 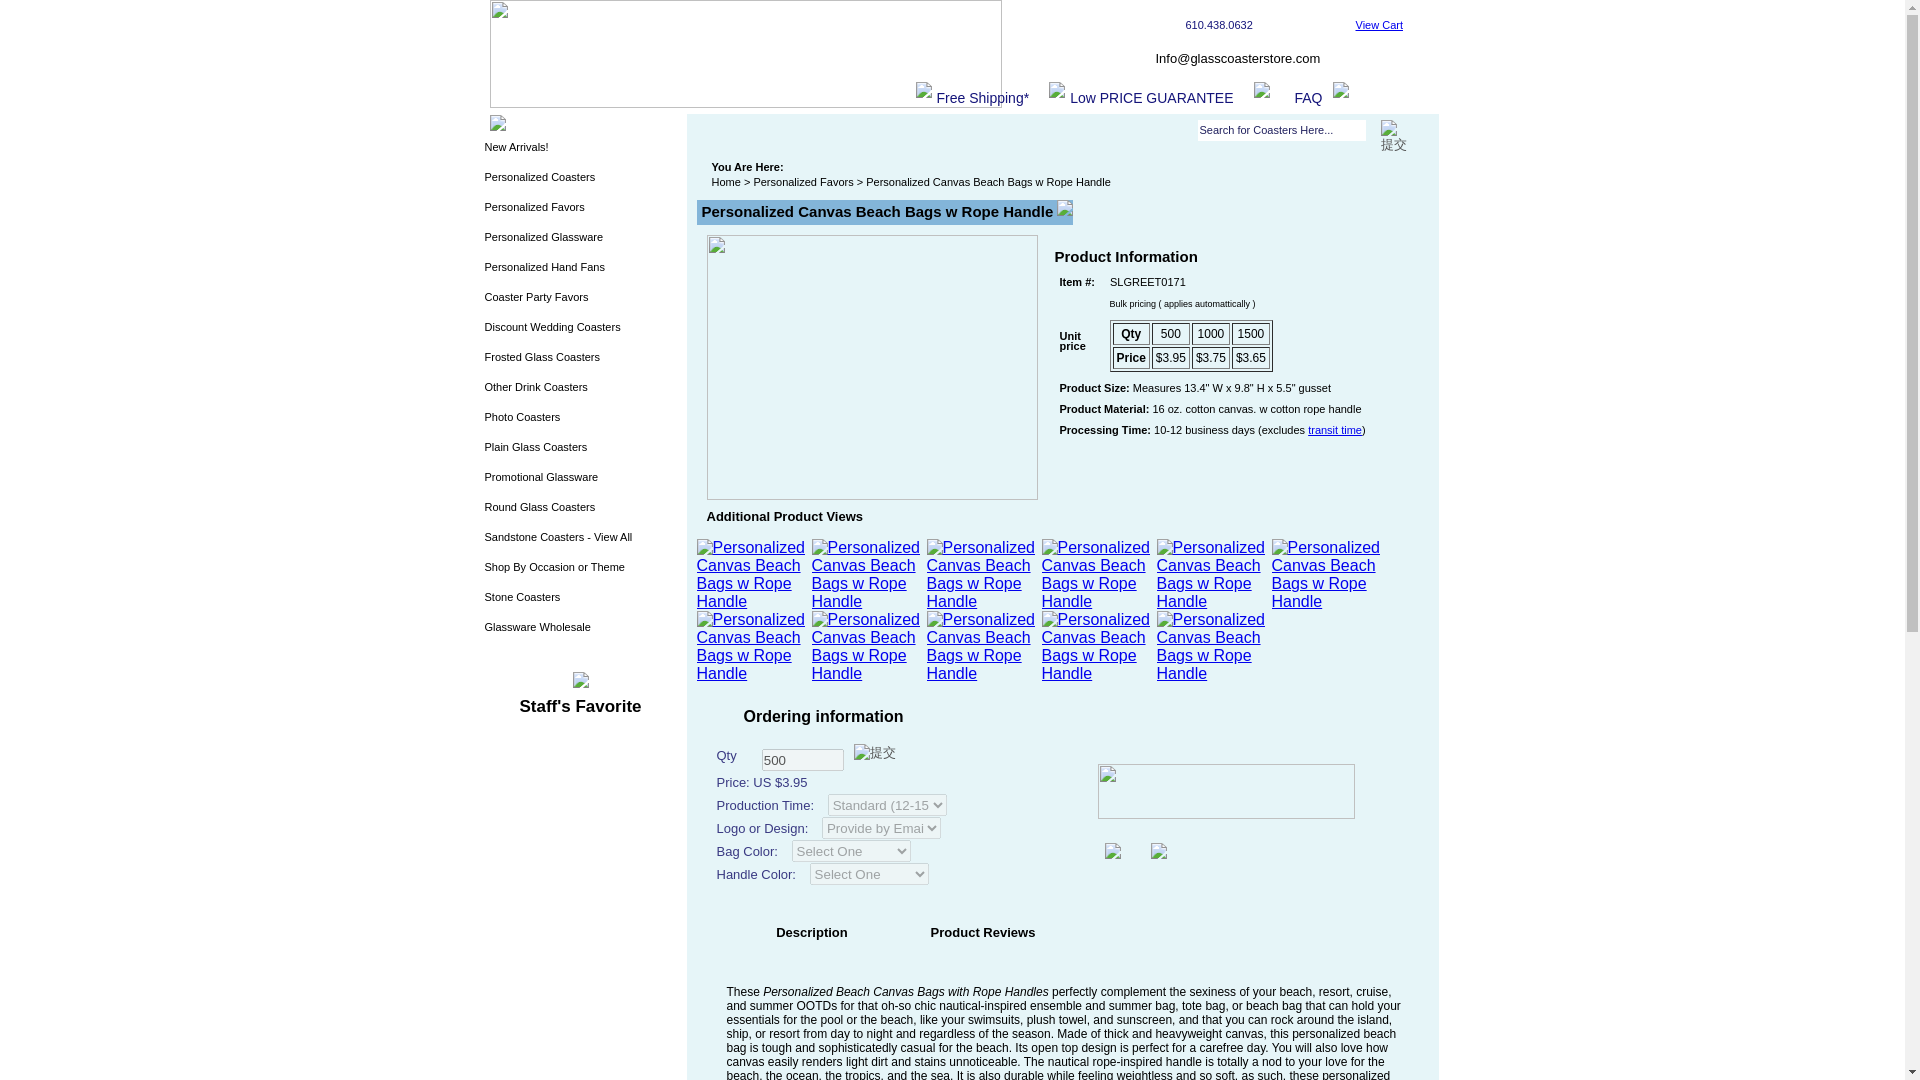 What do you see at coordinates (578, 180) in the screenshot?
I see `Personalized Coasters` at bounding box center [578, 180].